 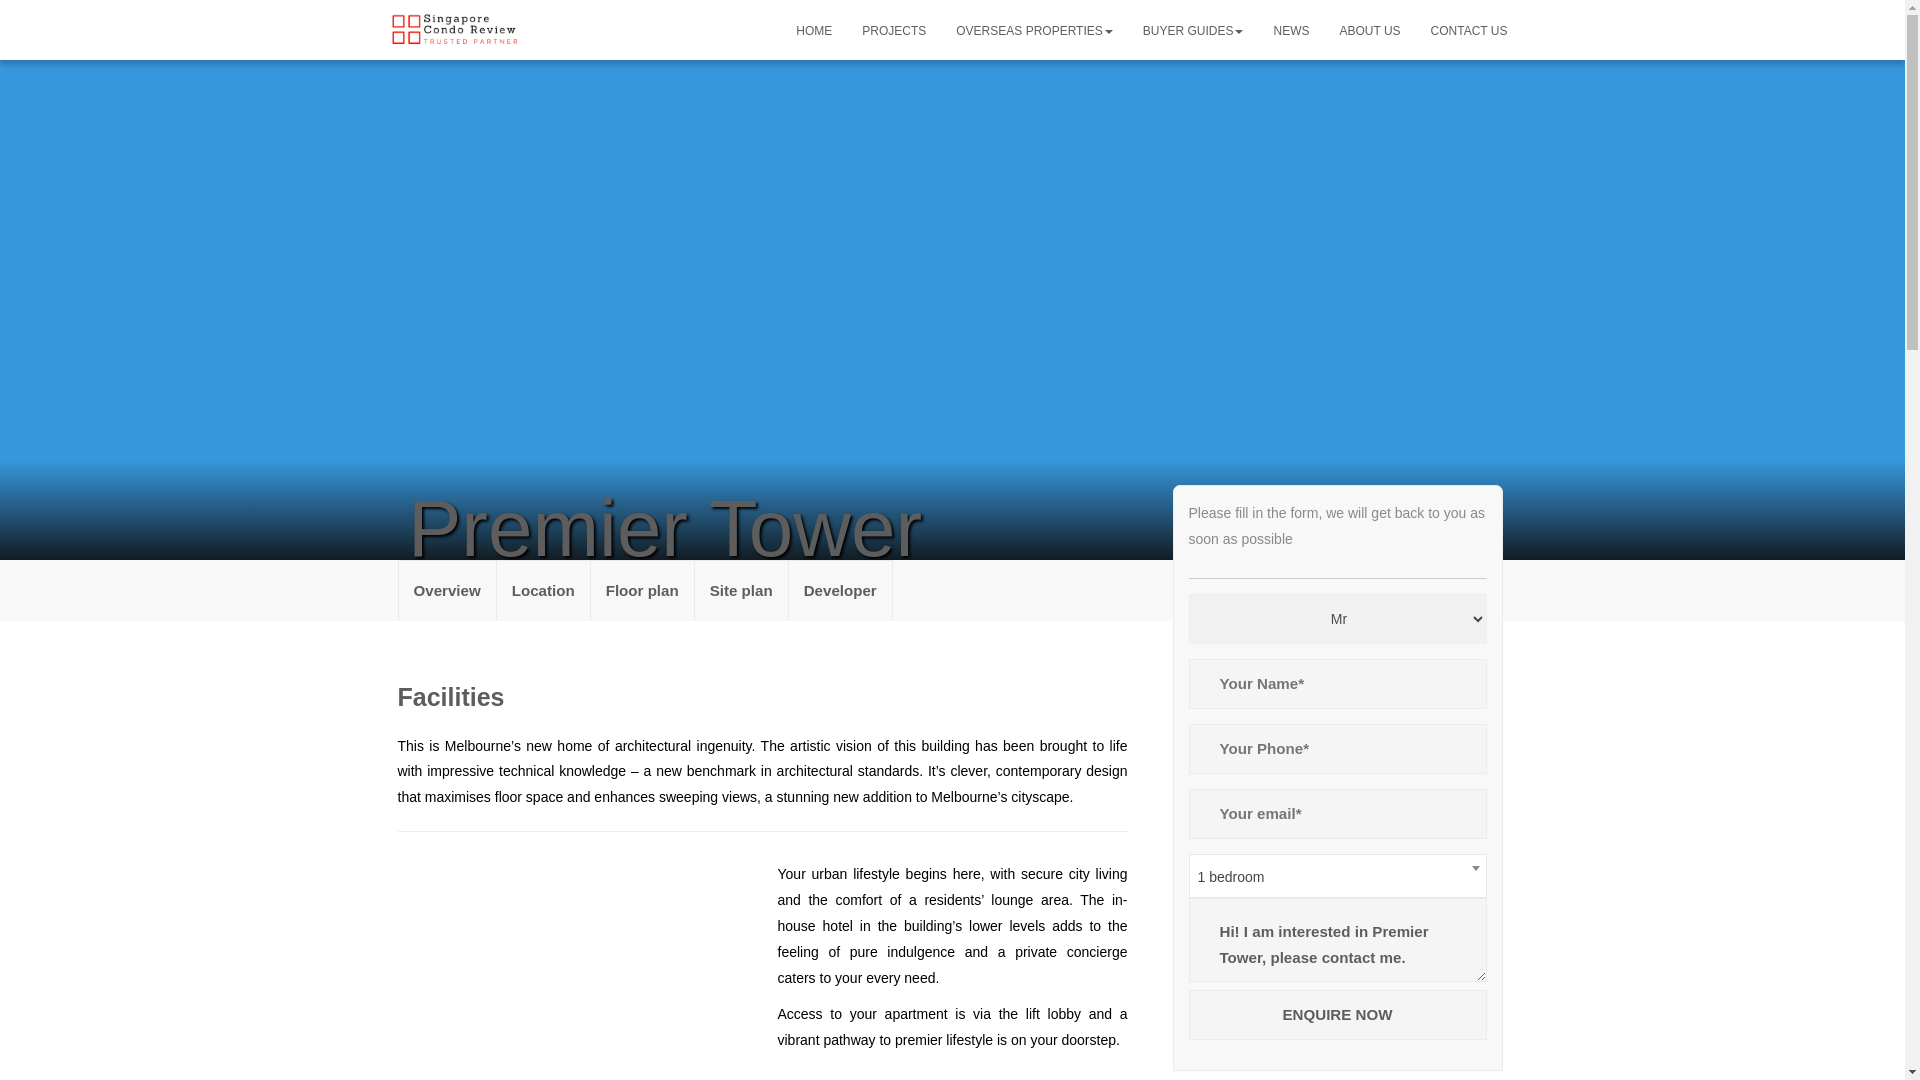 I want to click on BUYER GUIDES, so click(x=1194, y=30).